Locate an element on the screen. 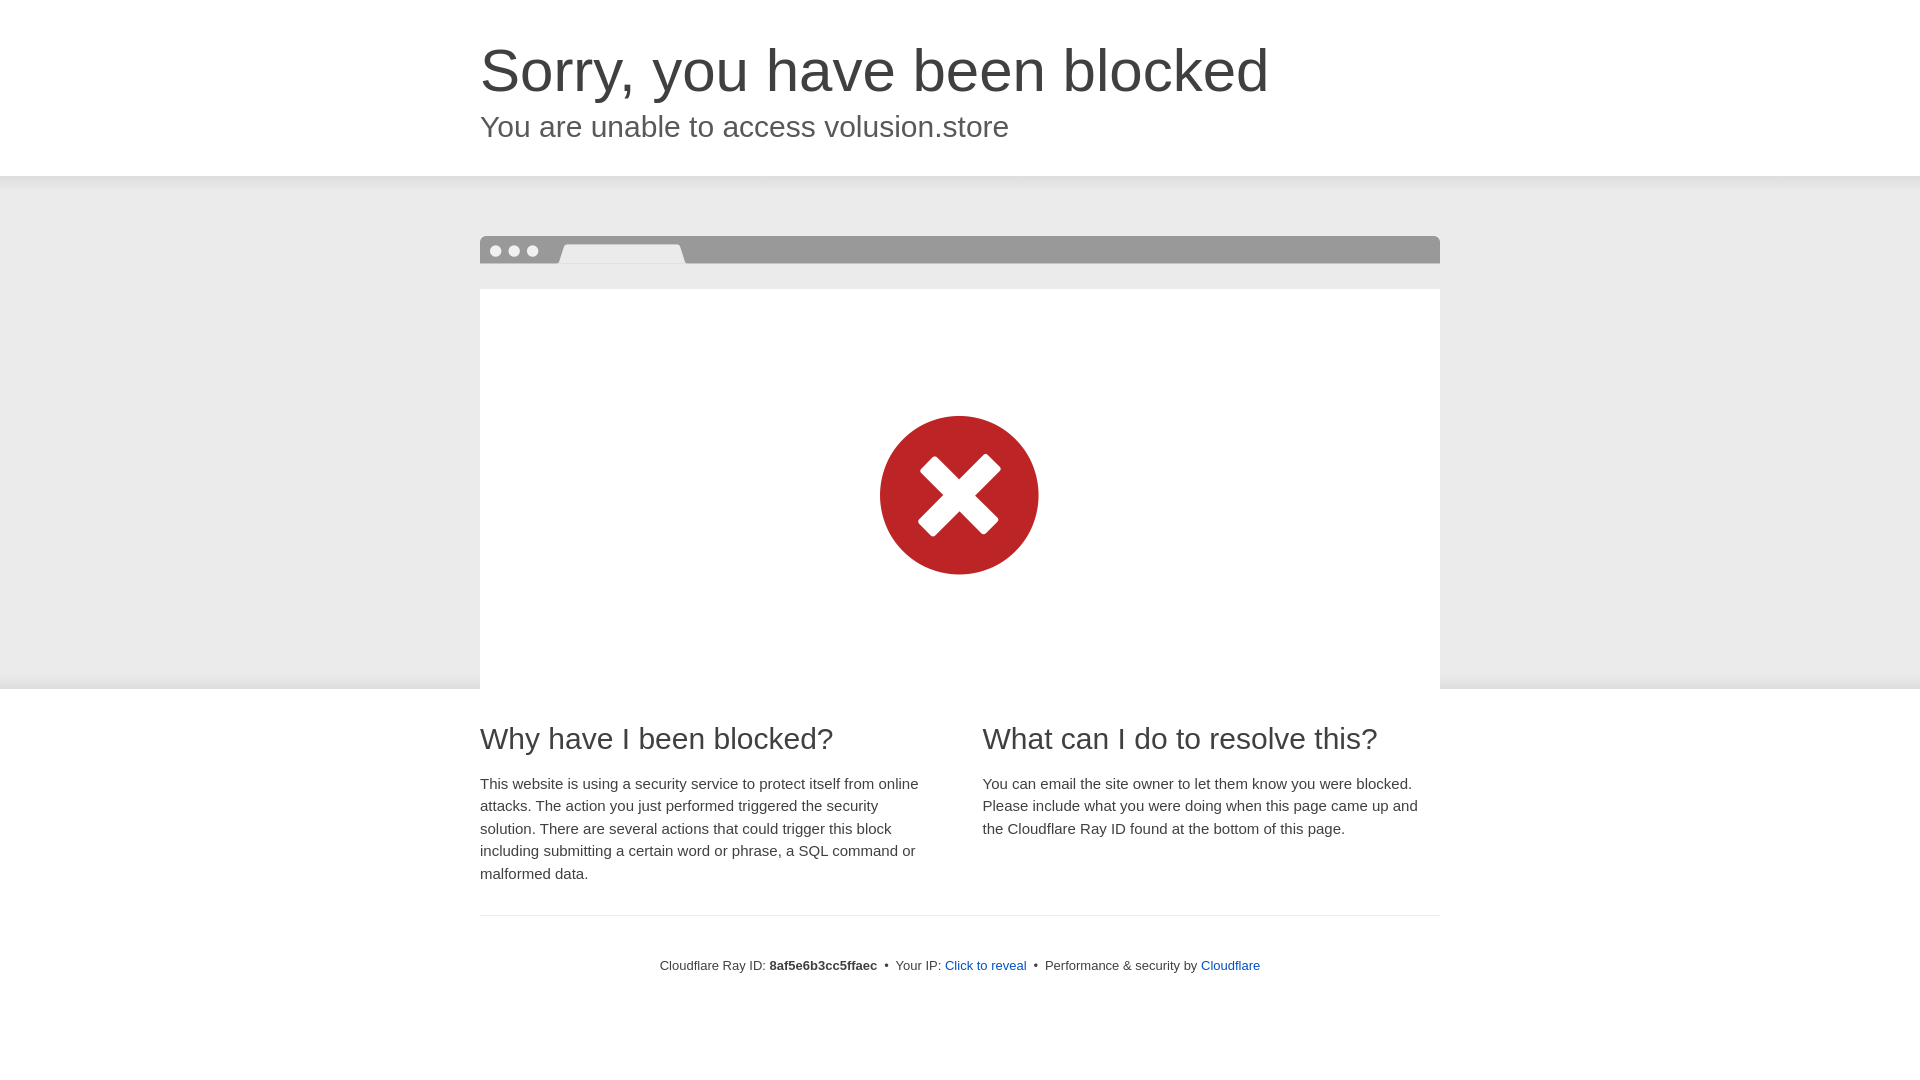 This screenshot has height=1080, width=1920. Cloudflare is located at coordinates (1230, 965).